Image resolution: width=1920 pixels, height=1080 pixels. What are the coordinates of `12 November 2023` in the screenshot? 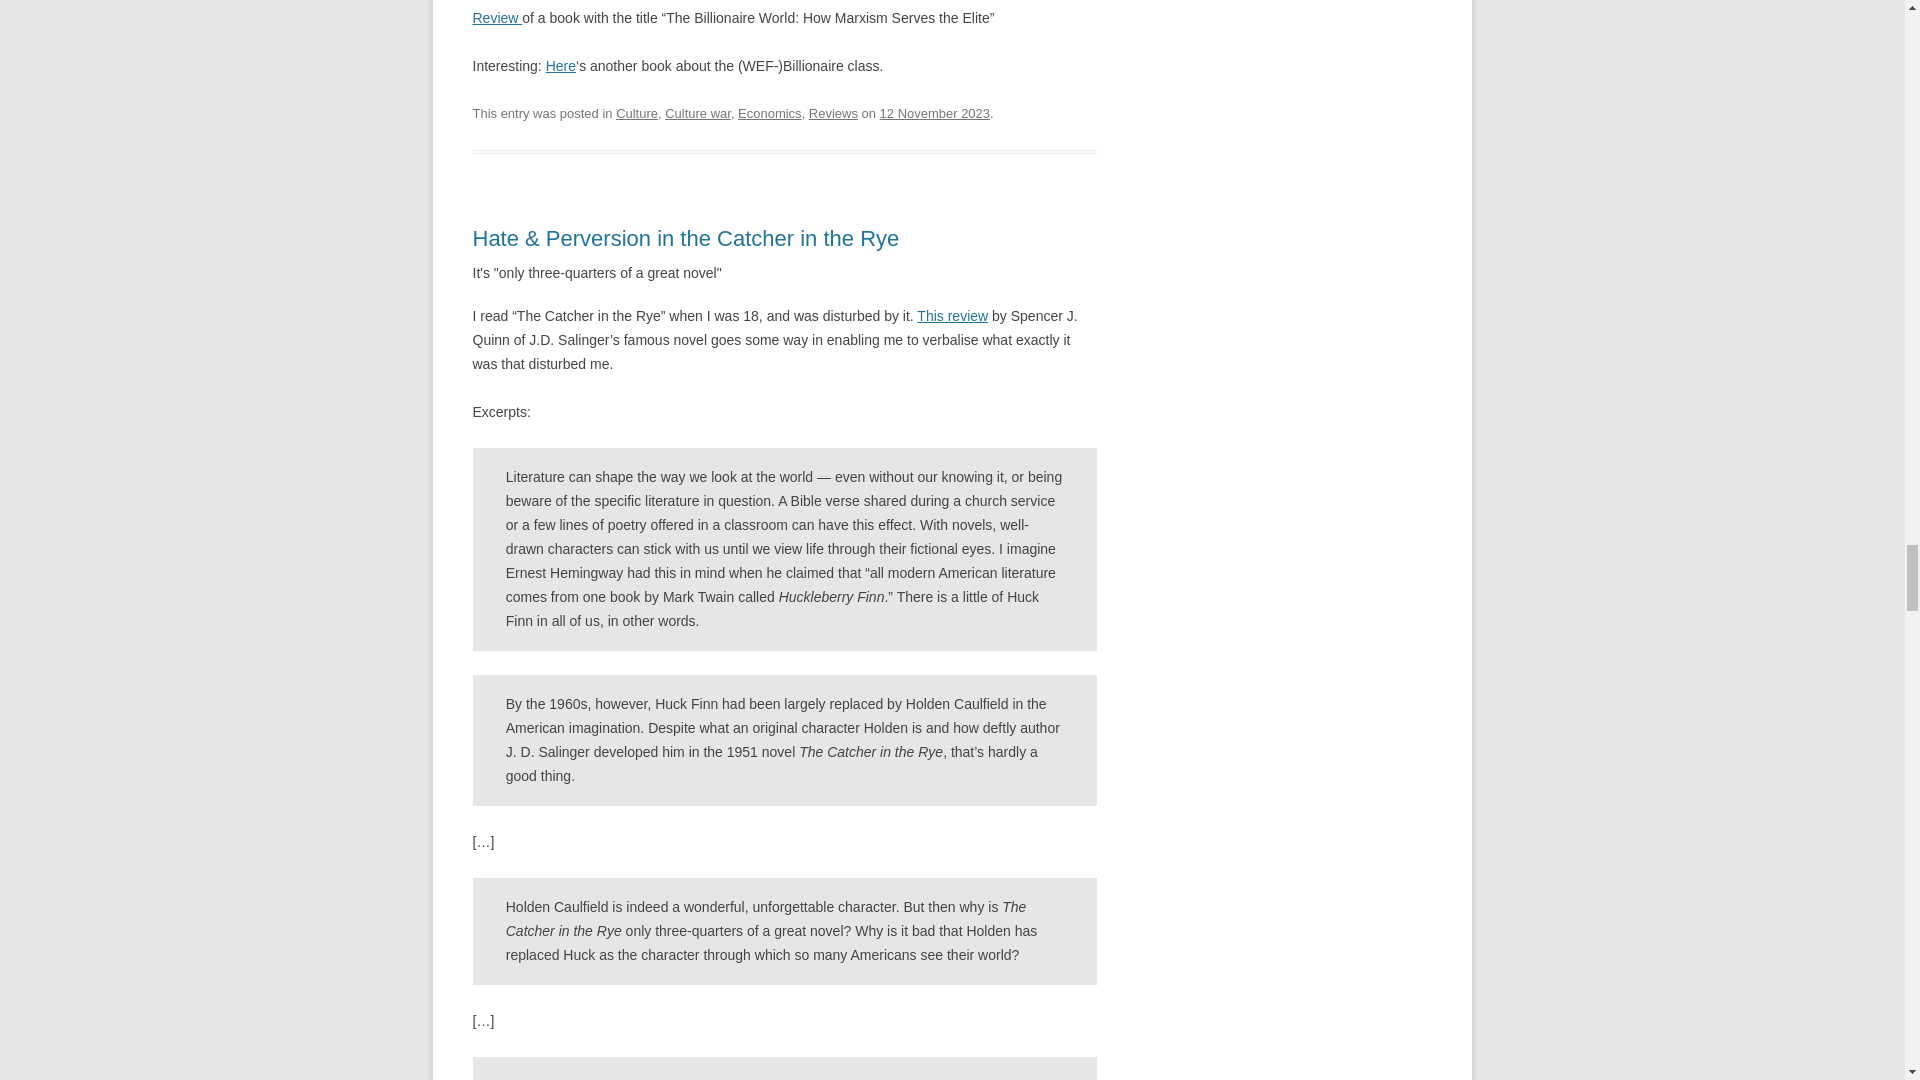 It's located at (934, 112).